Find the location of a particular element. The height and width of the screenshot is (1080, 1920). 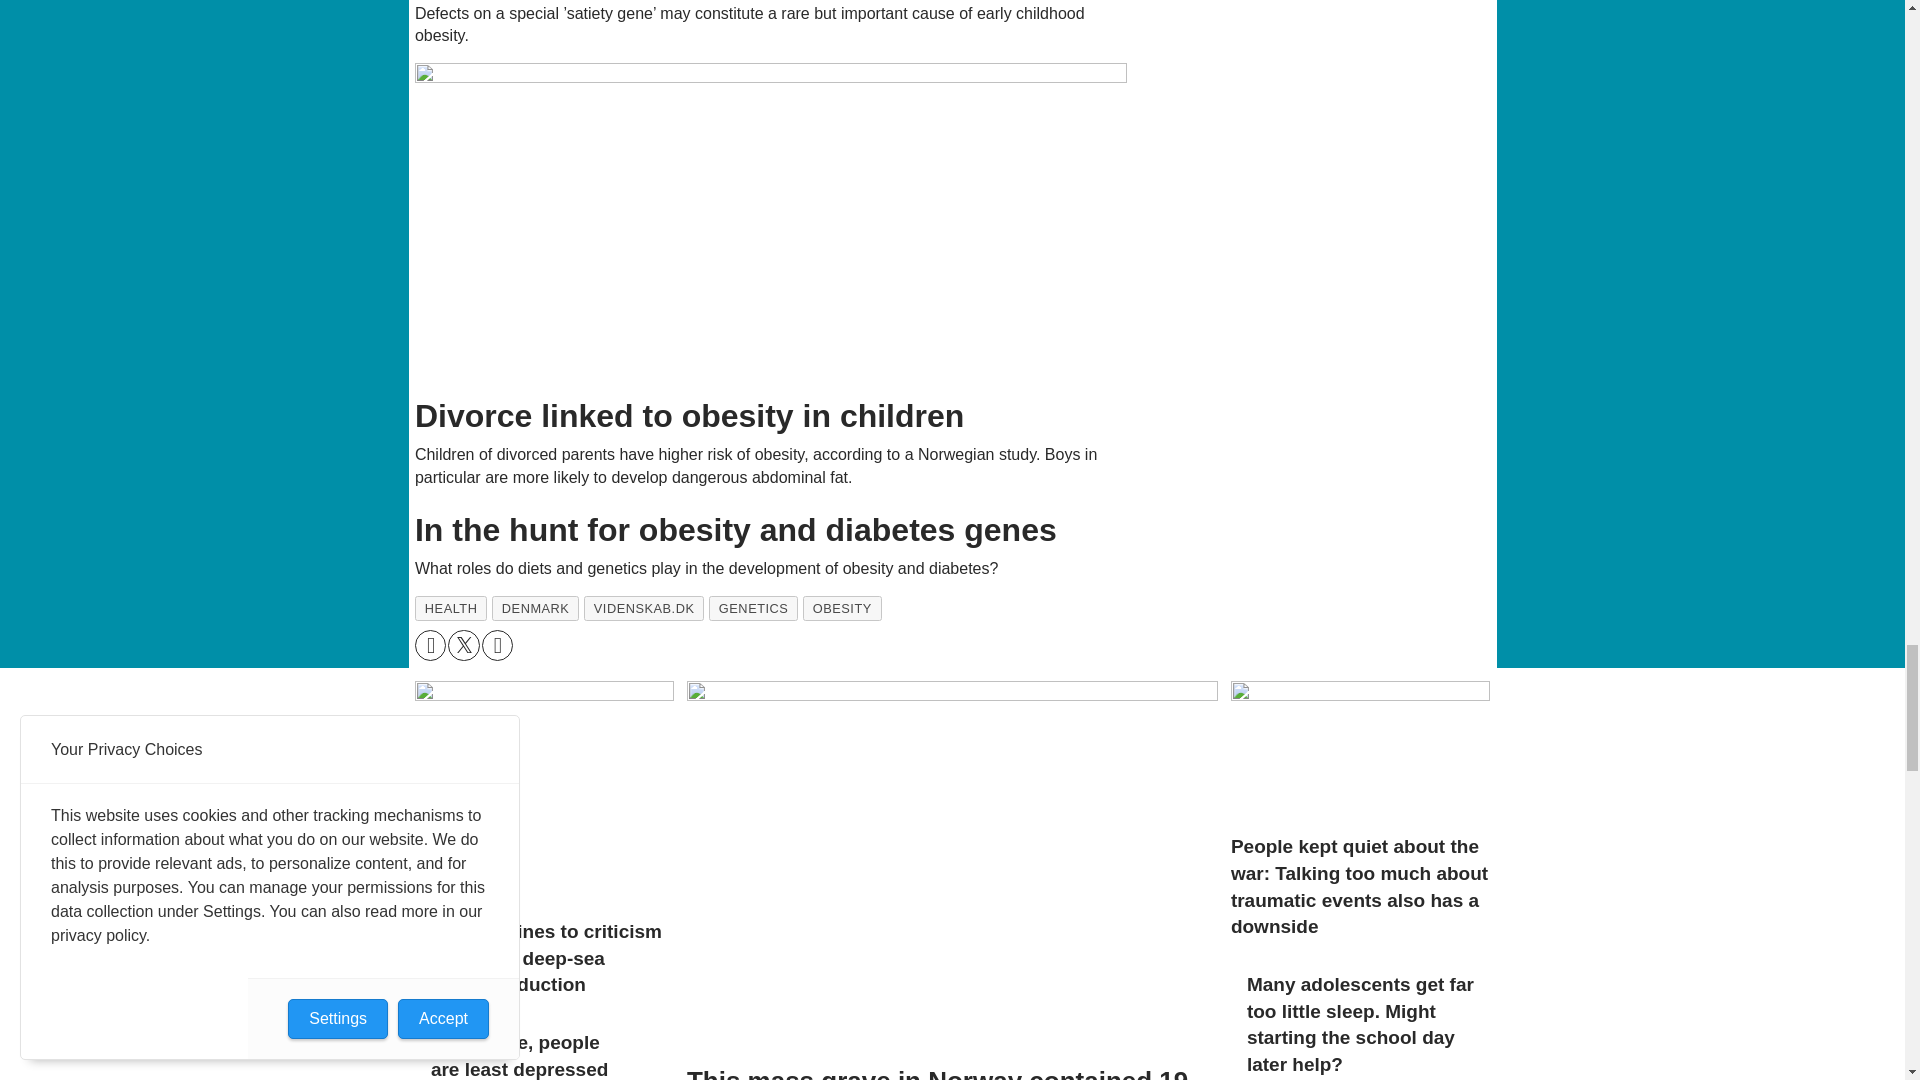

DENMARK is located at coordinates (535, 608).